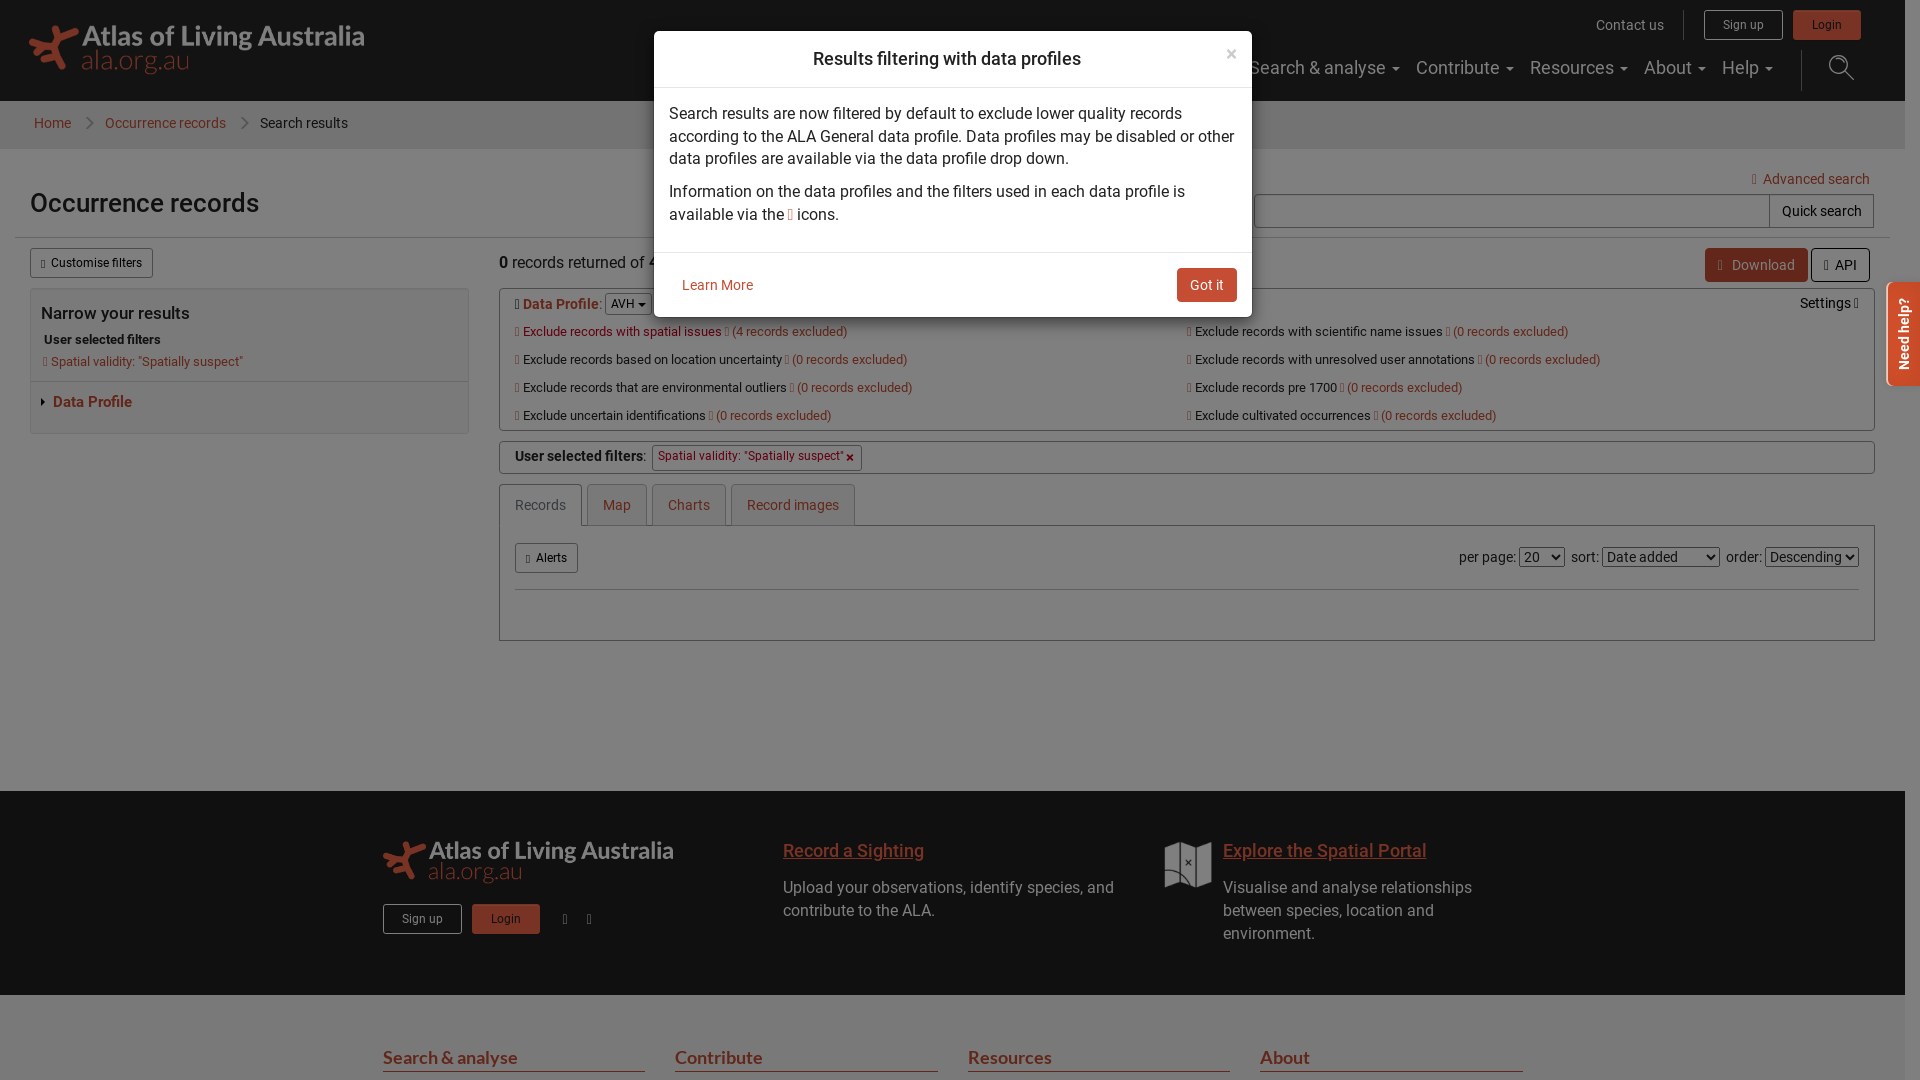 Image resolution: width=1920 pixels, height=1080 pixels. What do you see at coordinates (716, 285) in the screenshot?
I see `Learn More` at bounding box center [716, 285].